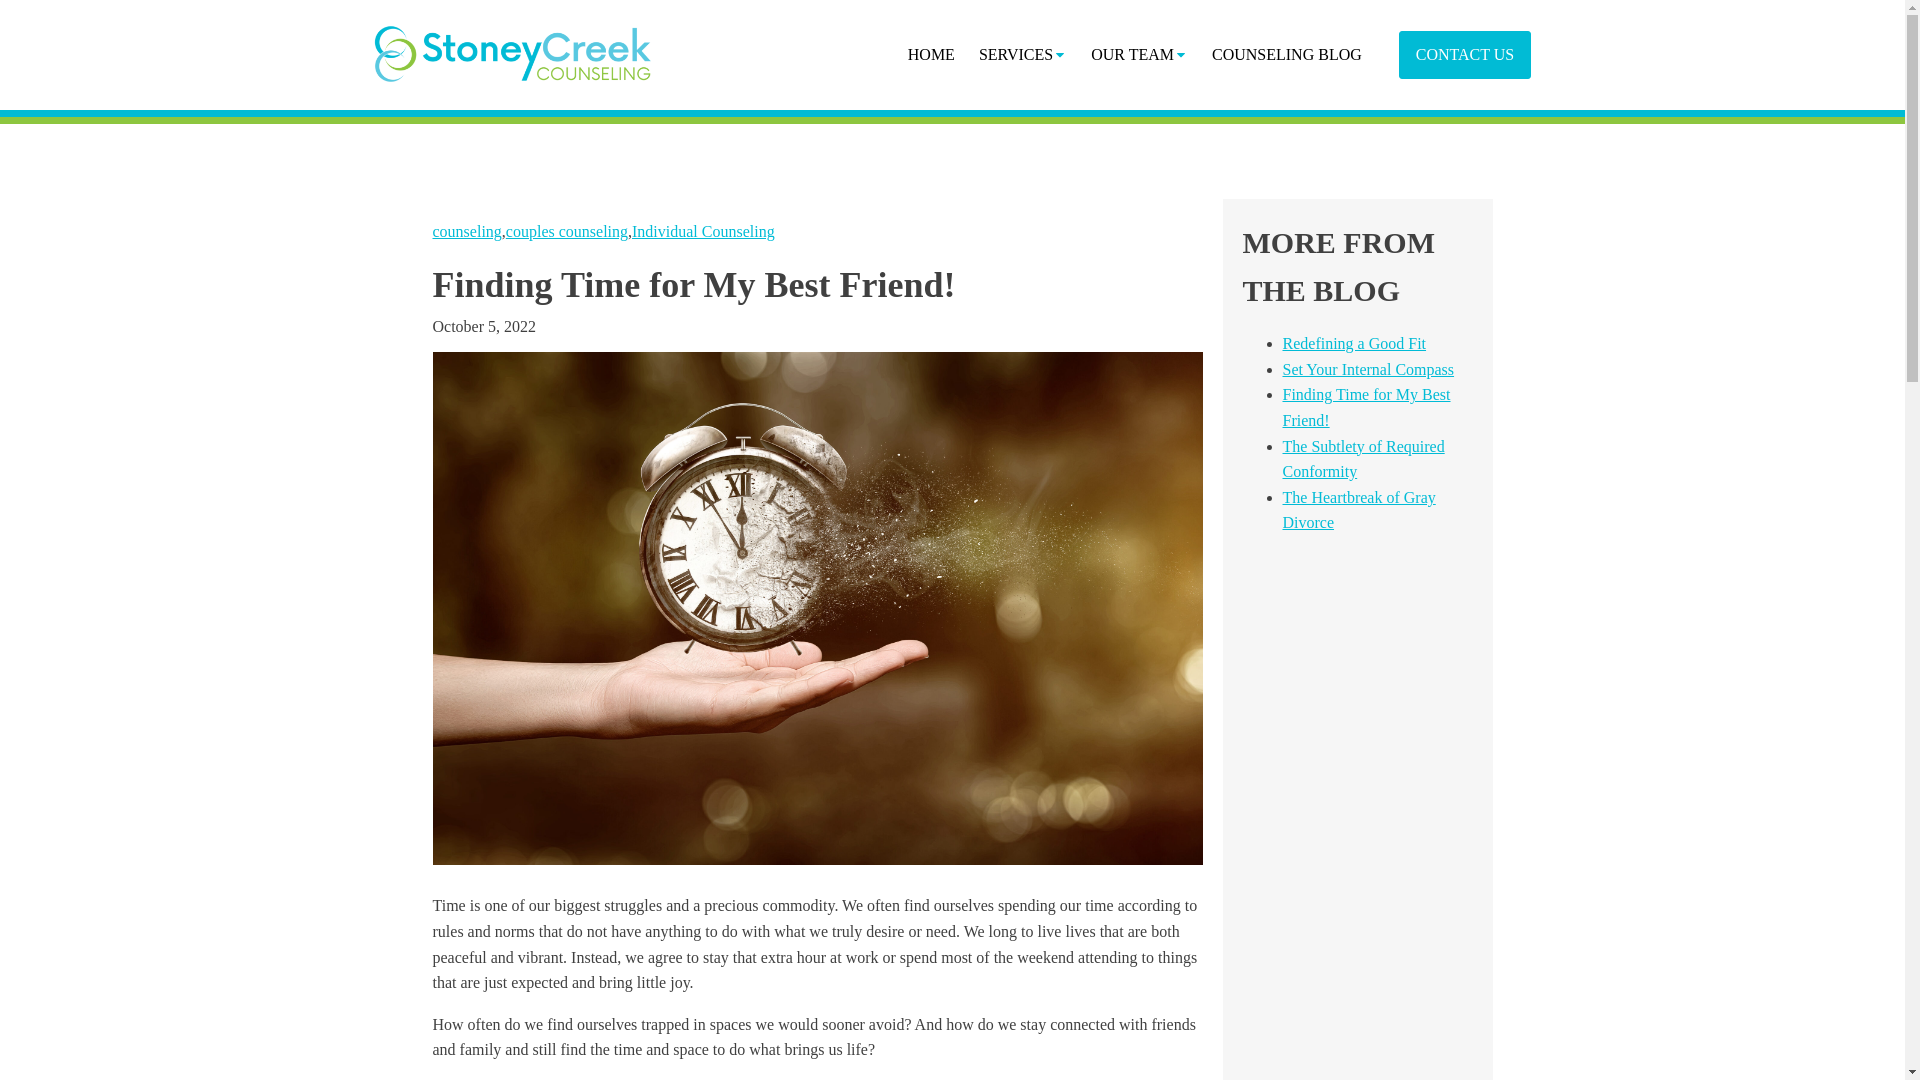 The height and width of the screenshot is (1080, 1920). What do you see at coordinates (1362, 459) in the screenshot?
I see `The Subtlety of Required Conformity` at bounding box center [1362, 459].